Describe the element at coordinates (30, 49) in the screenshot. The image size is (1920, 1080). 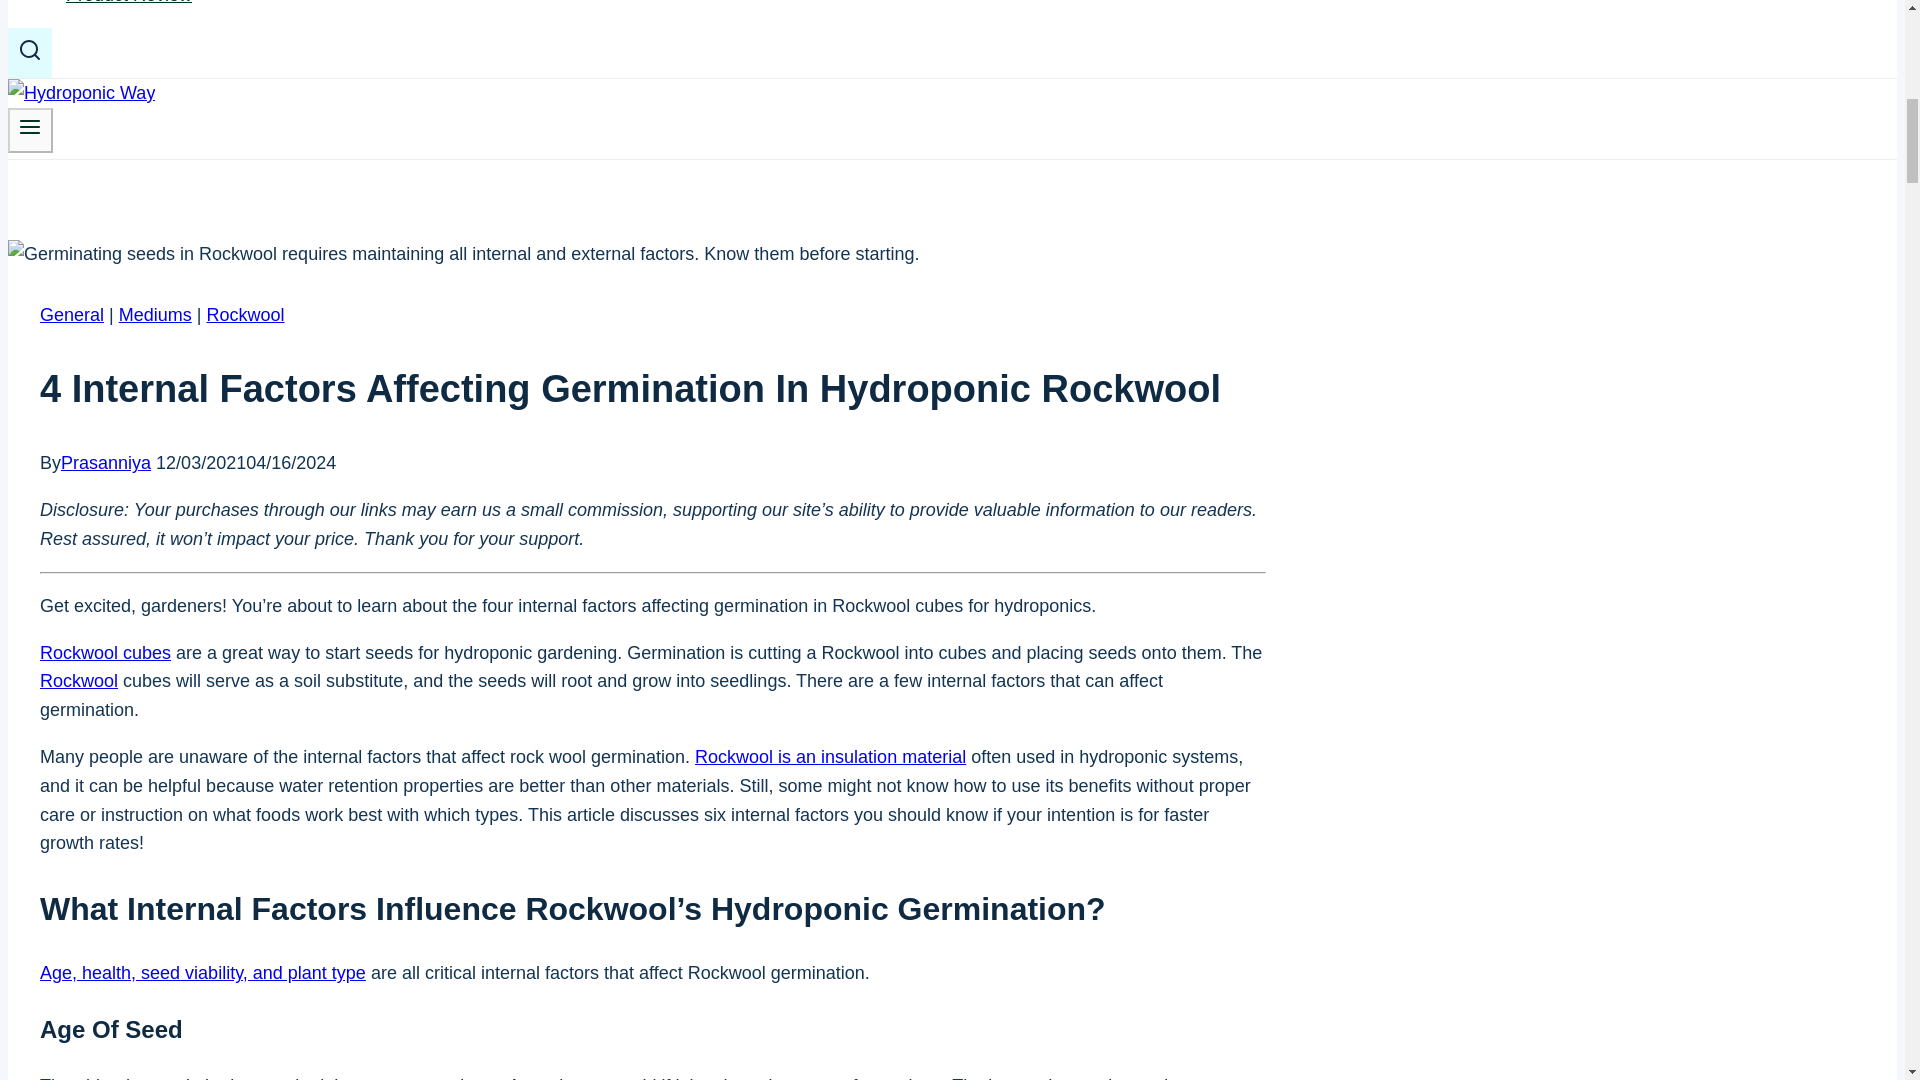
I see `Search` at that location.